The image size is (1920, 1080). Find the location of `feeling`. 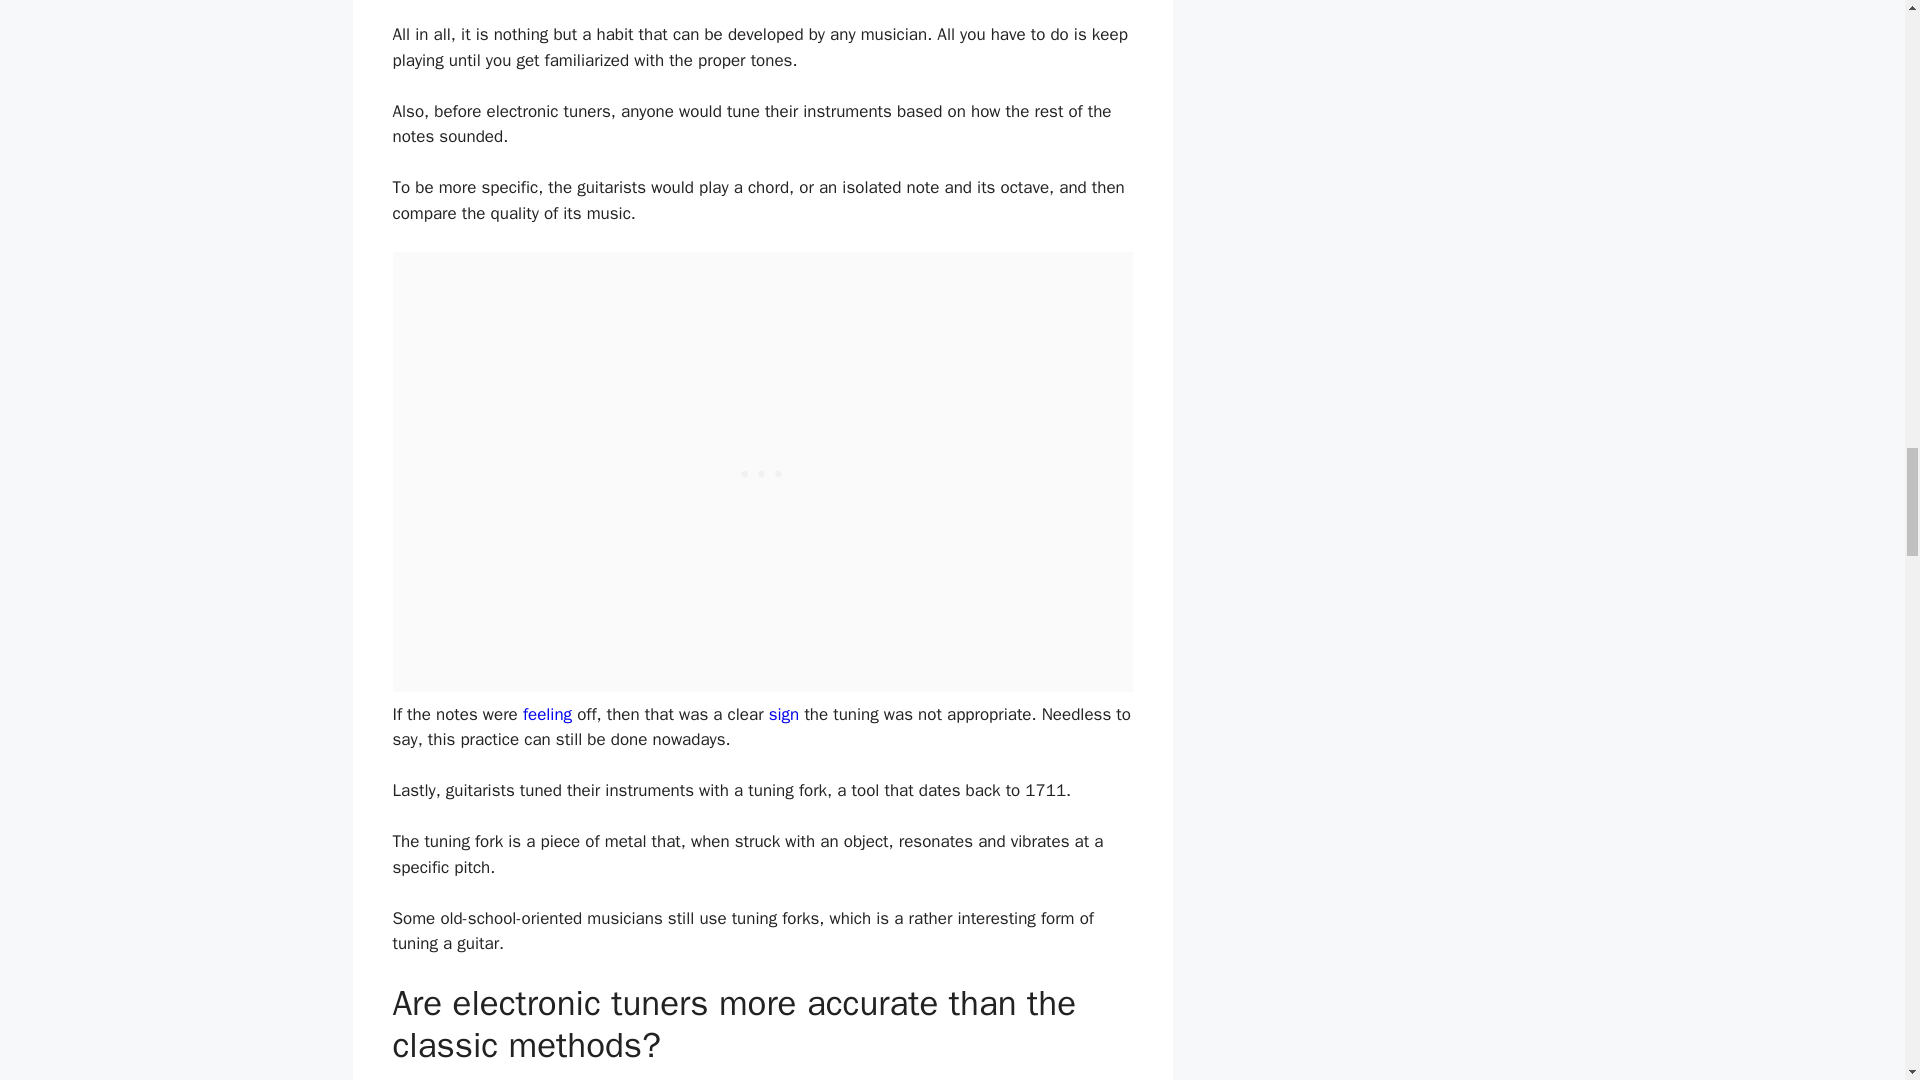

feeling is located at coordinates (547, 714).